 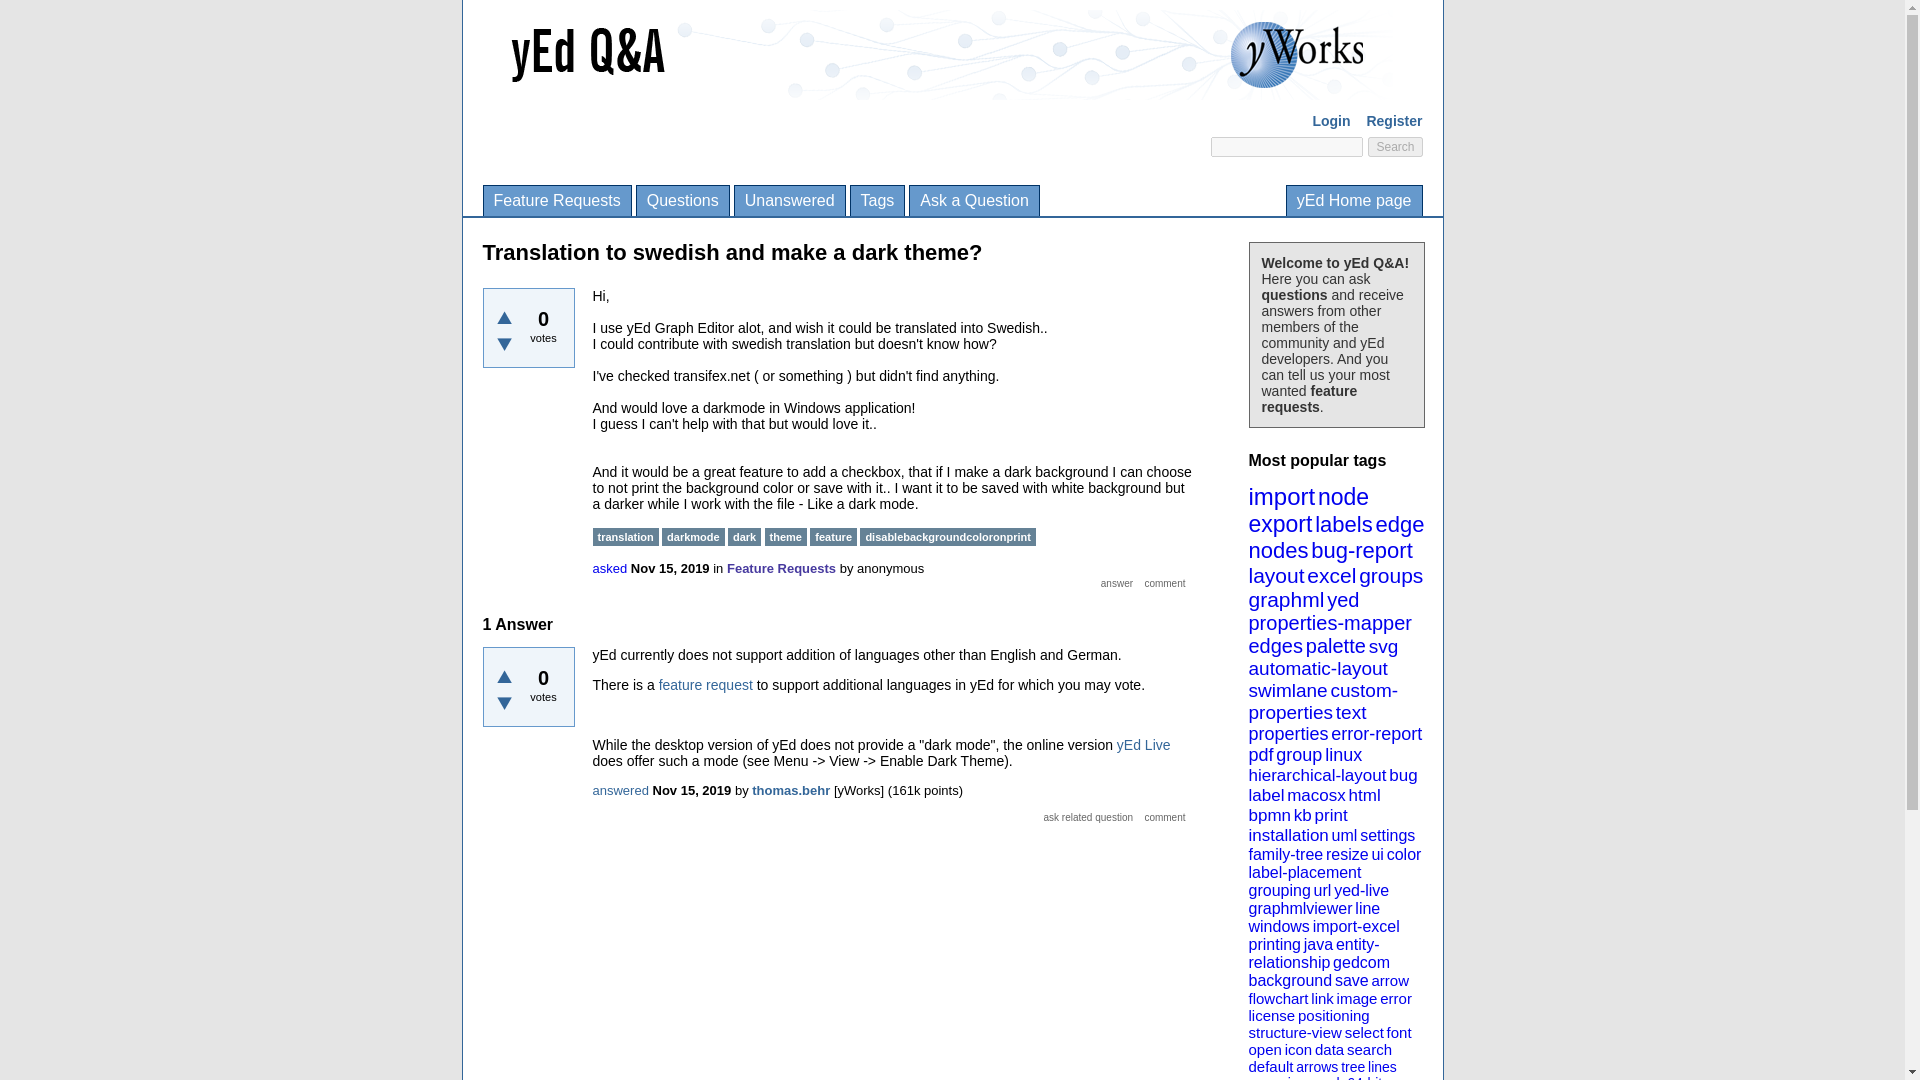 What do you see at coordinates (504, 344) in the screenshot?
I see `Click to vote down` at bounding box center [504, 344].